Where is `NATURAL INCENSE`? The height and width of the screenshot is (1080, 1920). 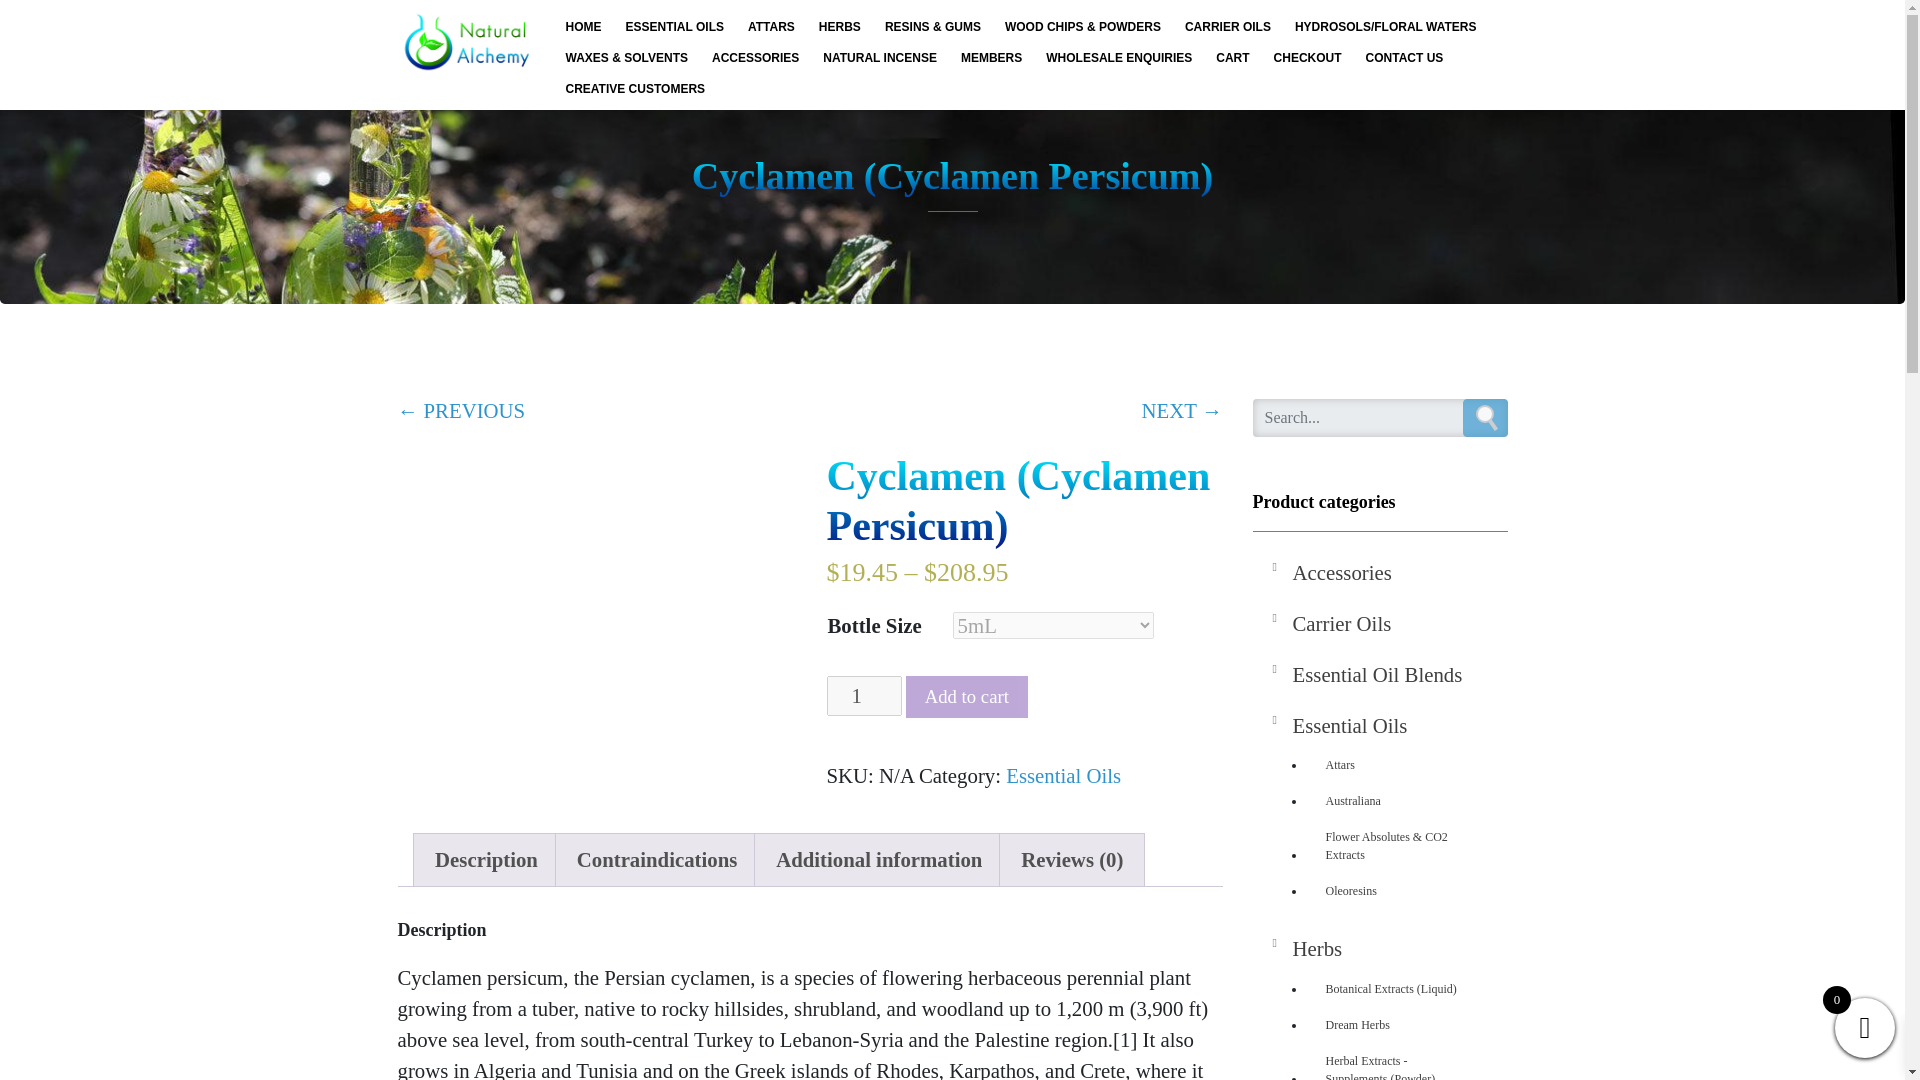
NATURAL INCENSE is located at coordinates (879, 57).